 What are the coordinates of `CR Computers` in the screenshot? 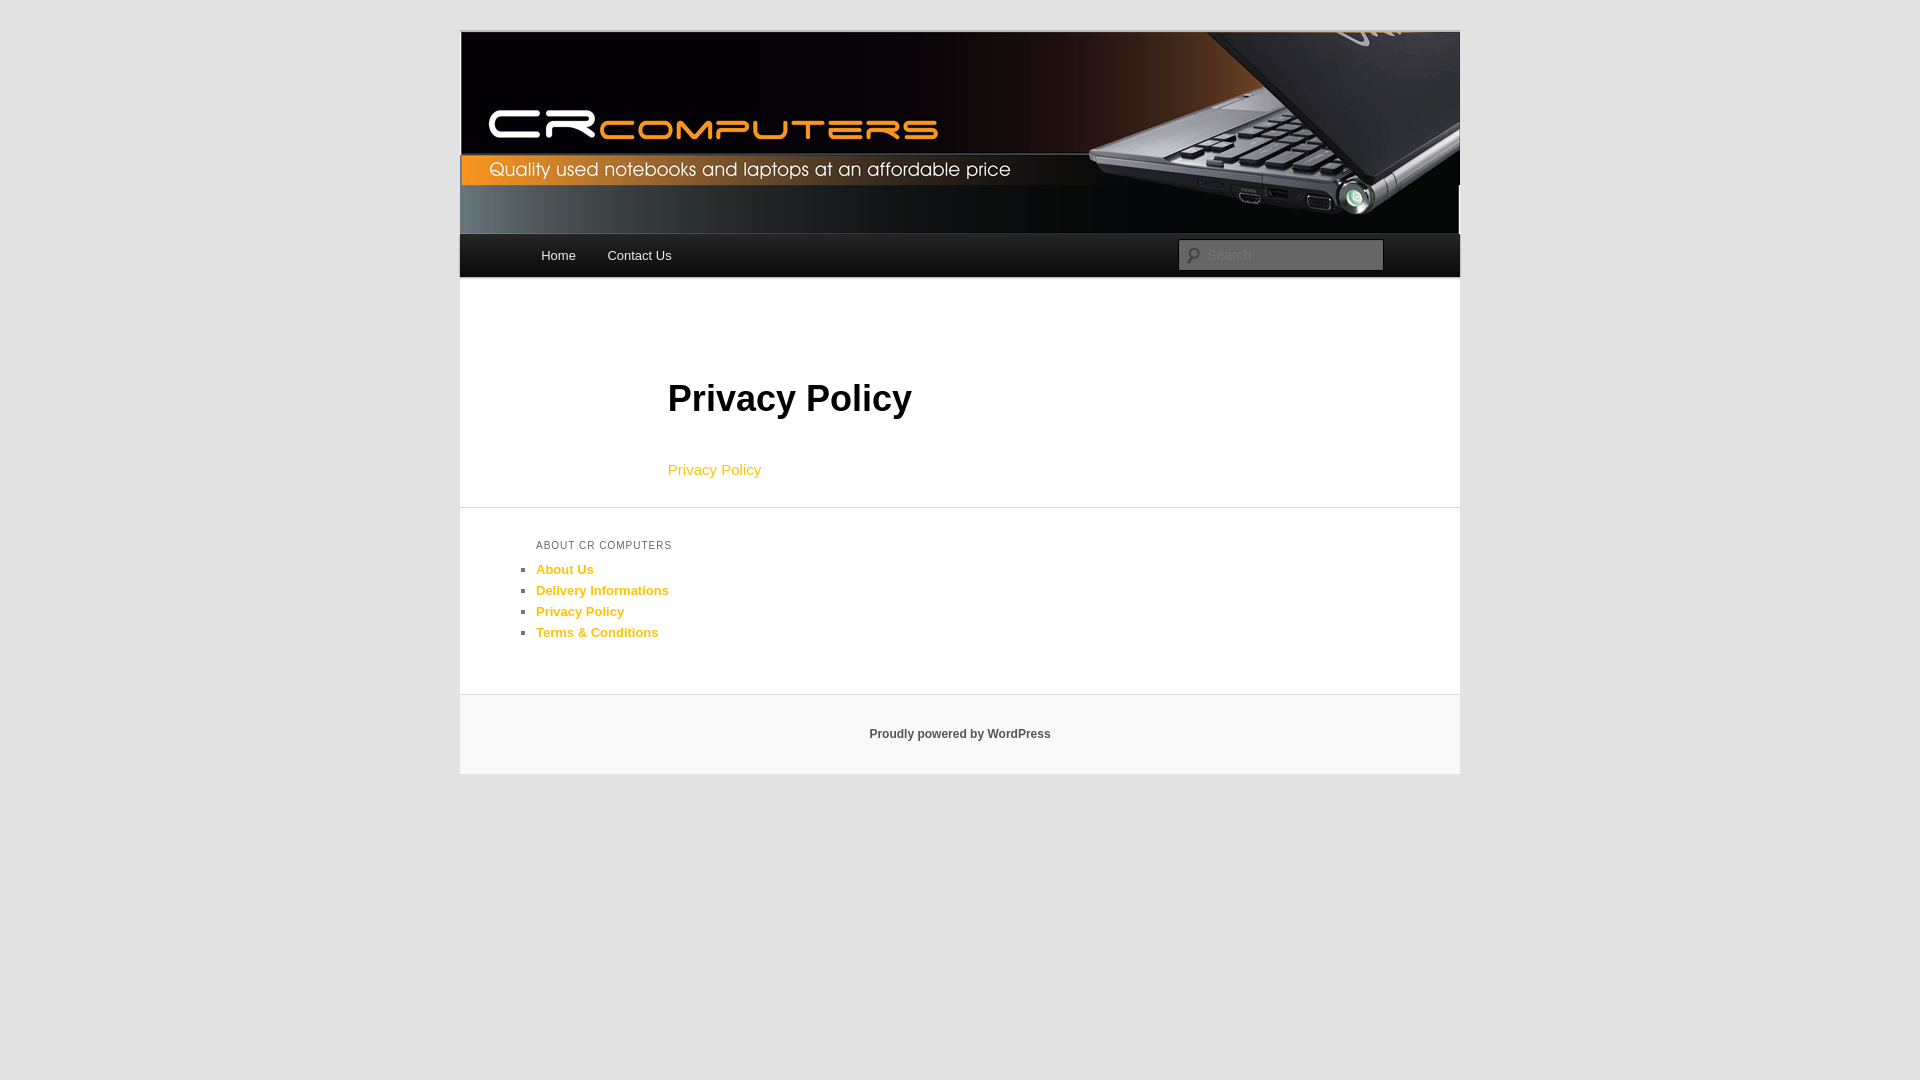 It's located at (641, 104).